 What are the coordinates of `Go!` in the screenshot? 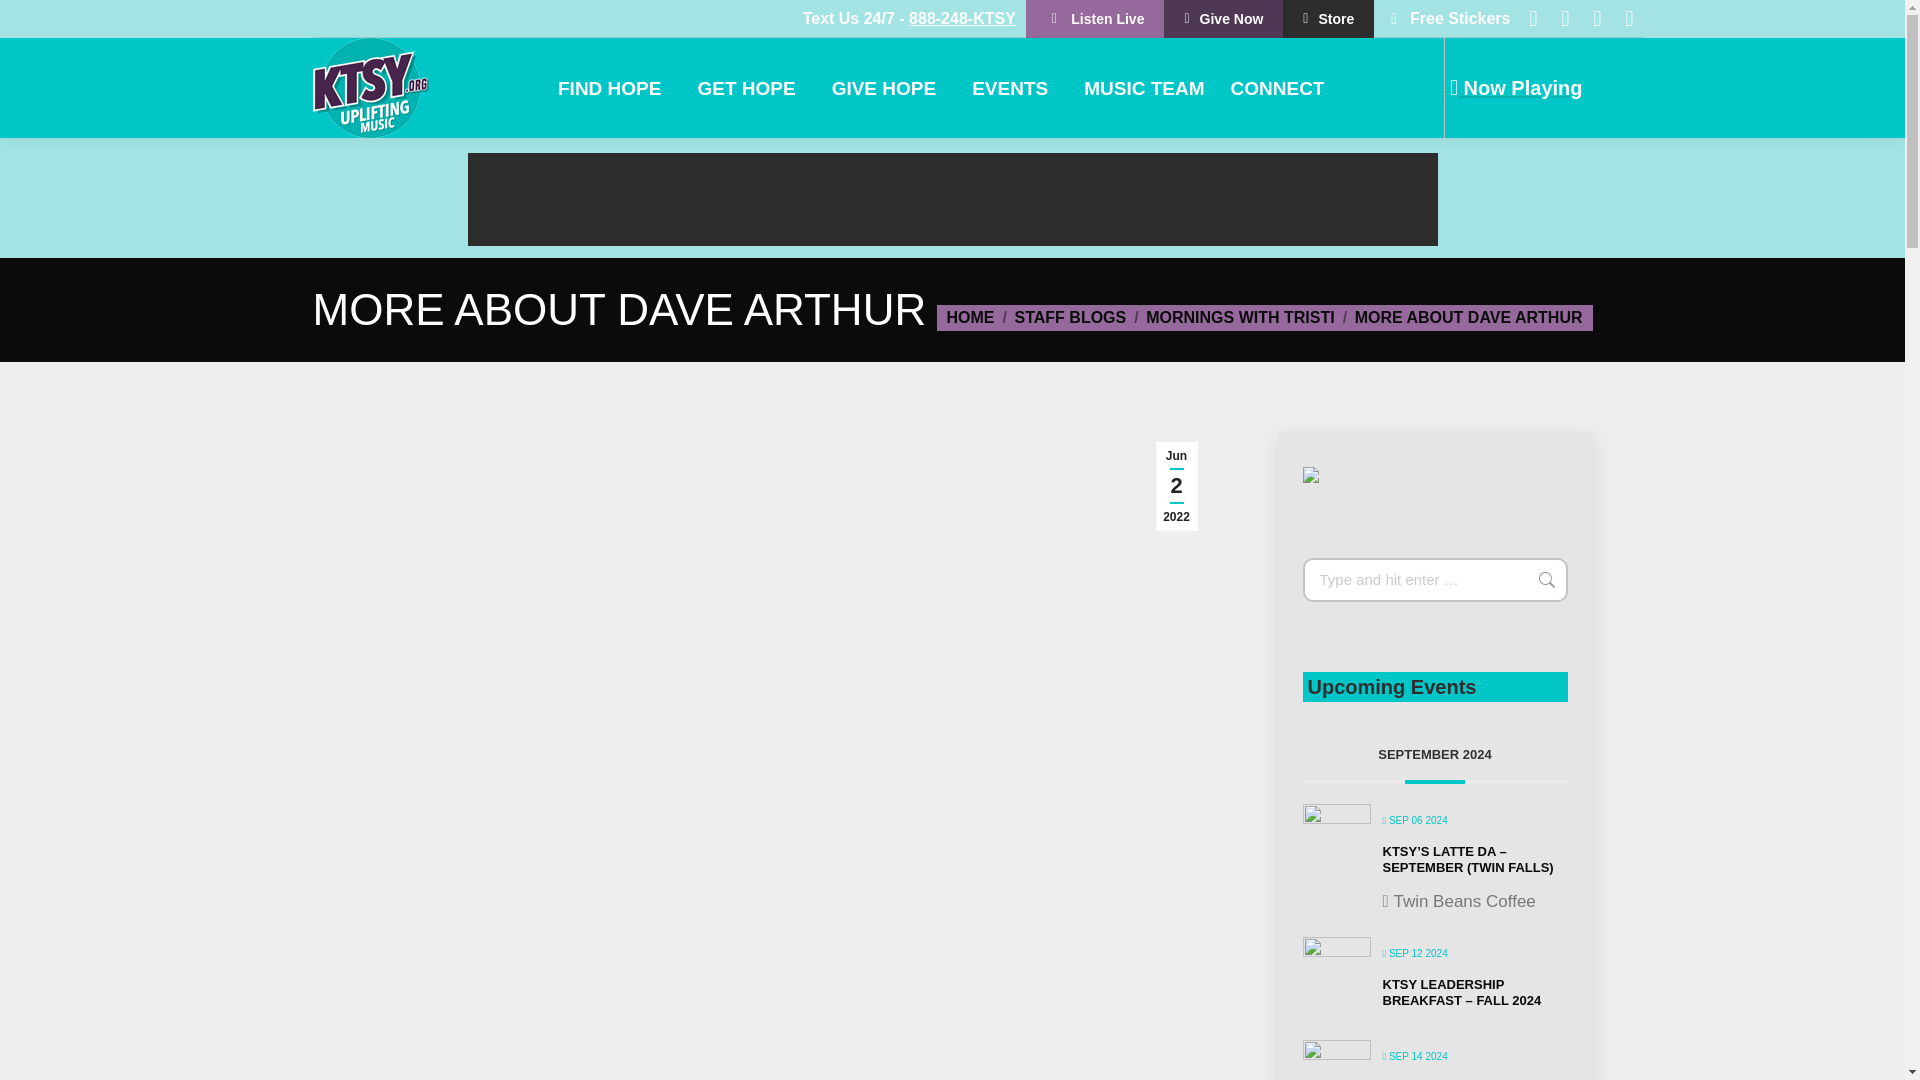 It's located at (1536, 580).